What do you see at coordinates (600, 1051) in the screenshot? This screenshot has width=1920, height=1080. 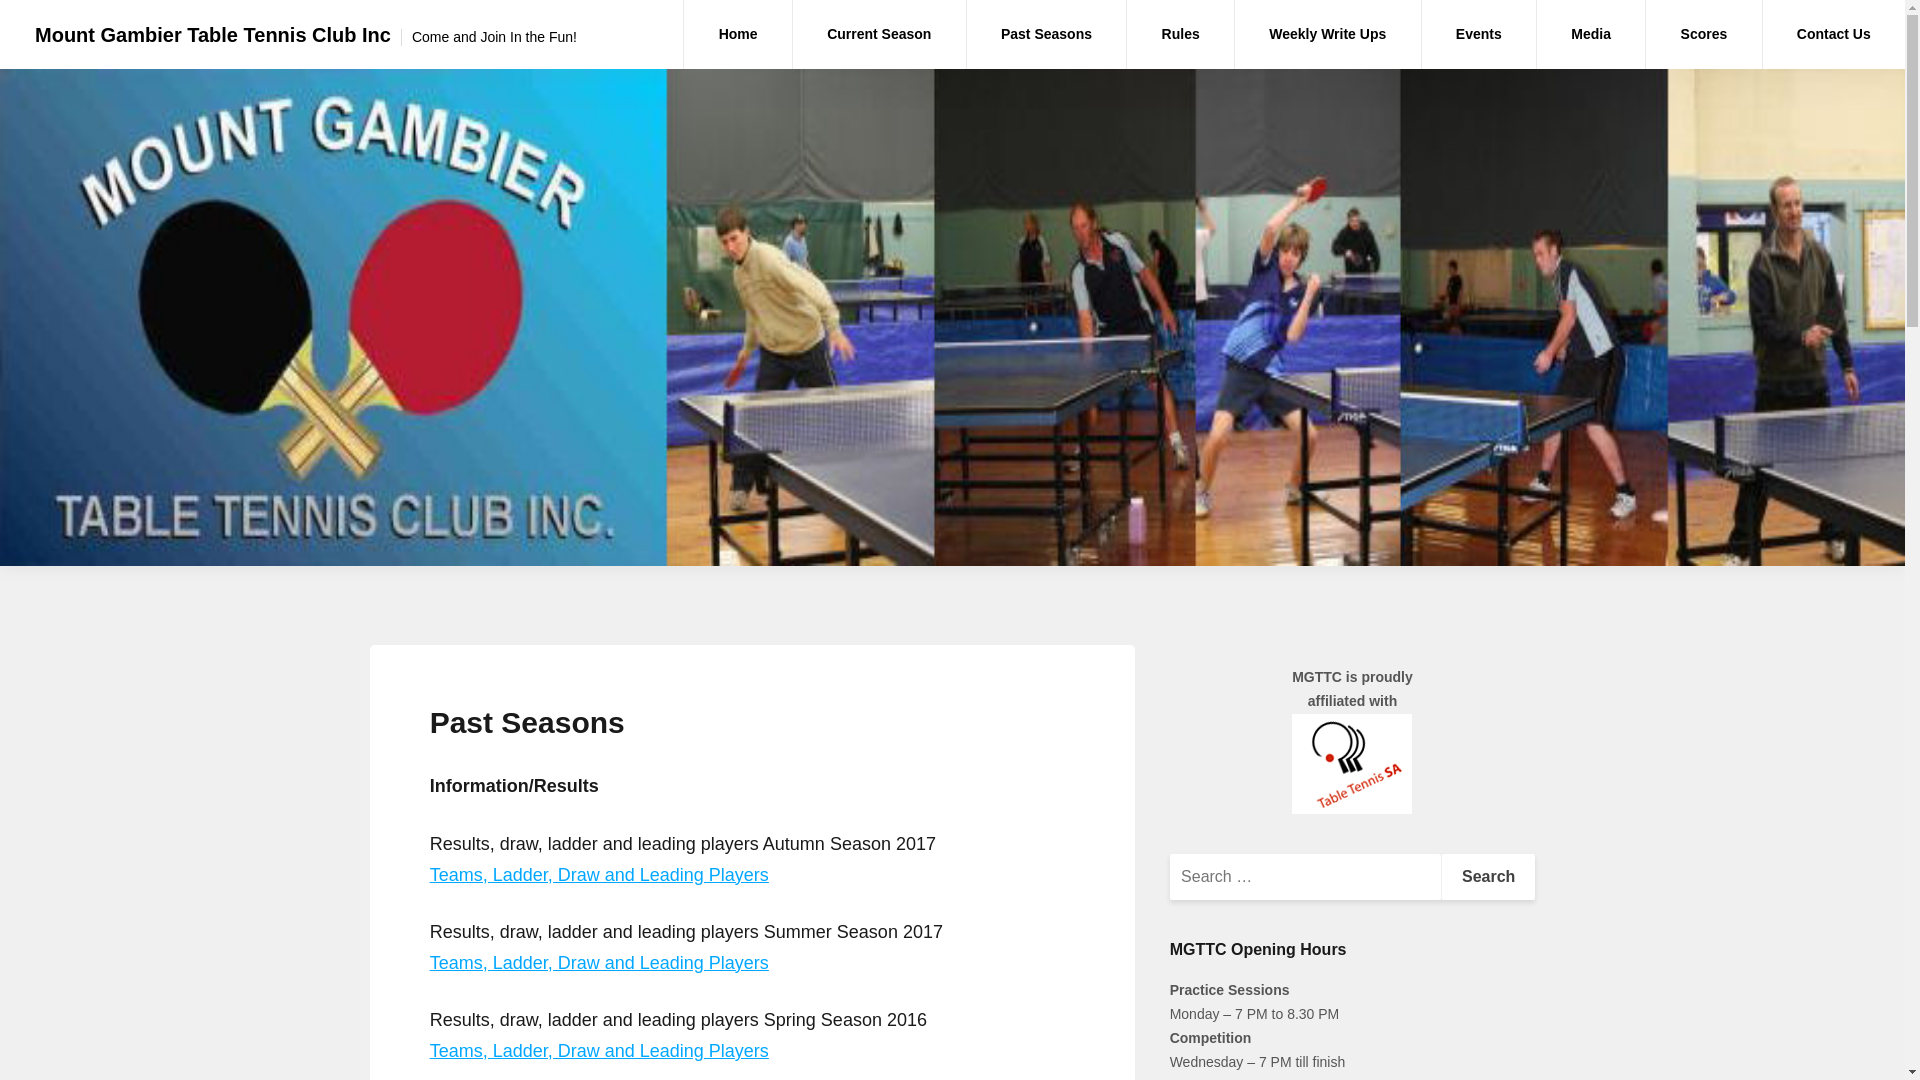 I see `Teams, Ladder, Draw and Leading Players` at bounding box center [600, 1051].